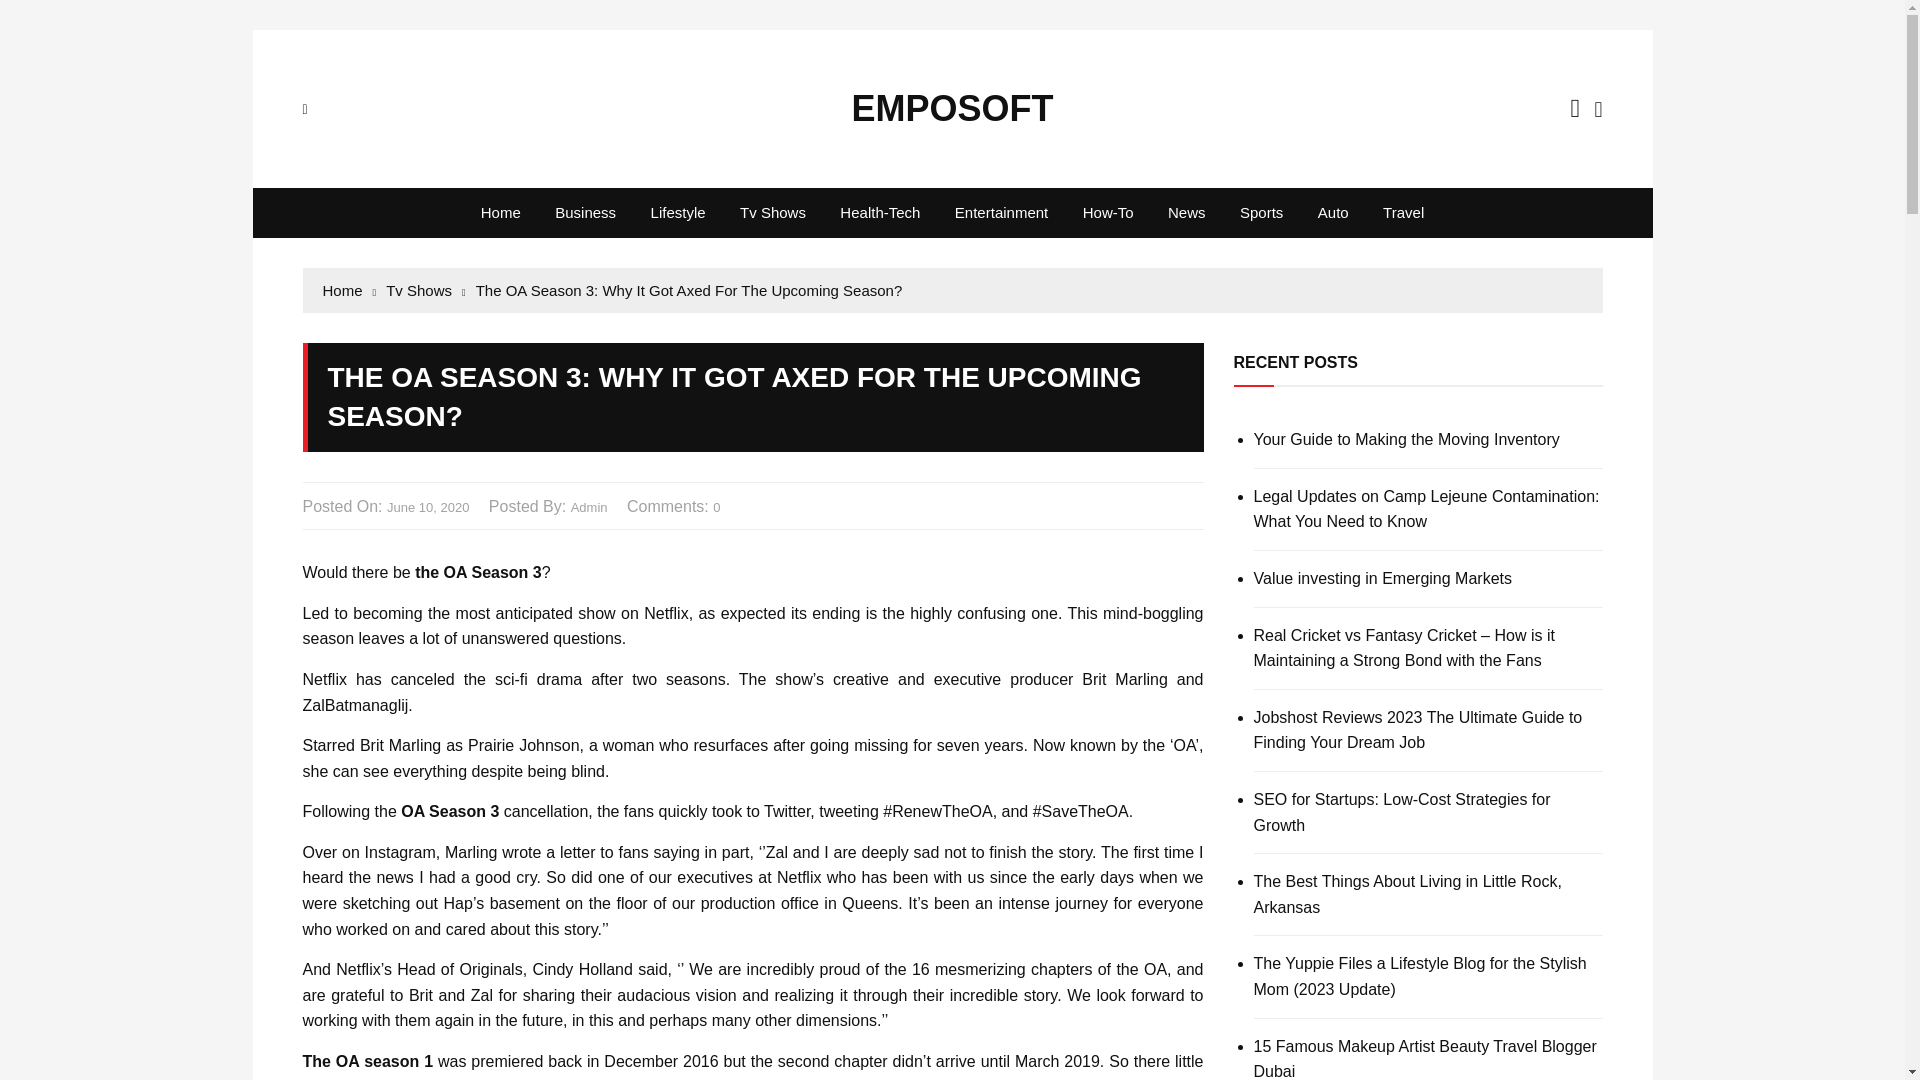  I want to click on Health-Tech, so click(880, 212).